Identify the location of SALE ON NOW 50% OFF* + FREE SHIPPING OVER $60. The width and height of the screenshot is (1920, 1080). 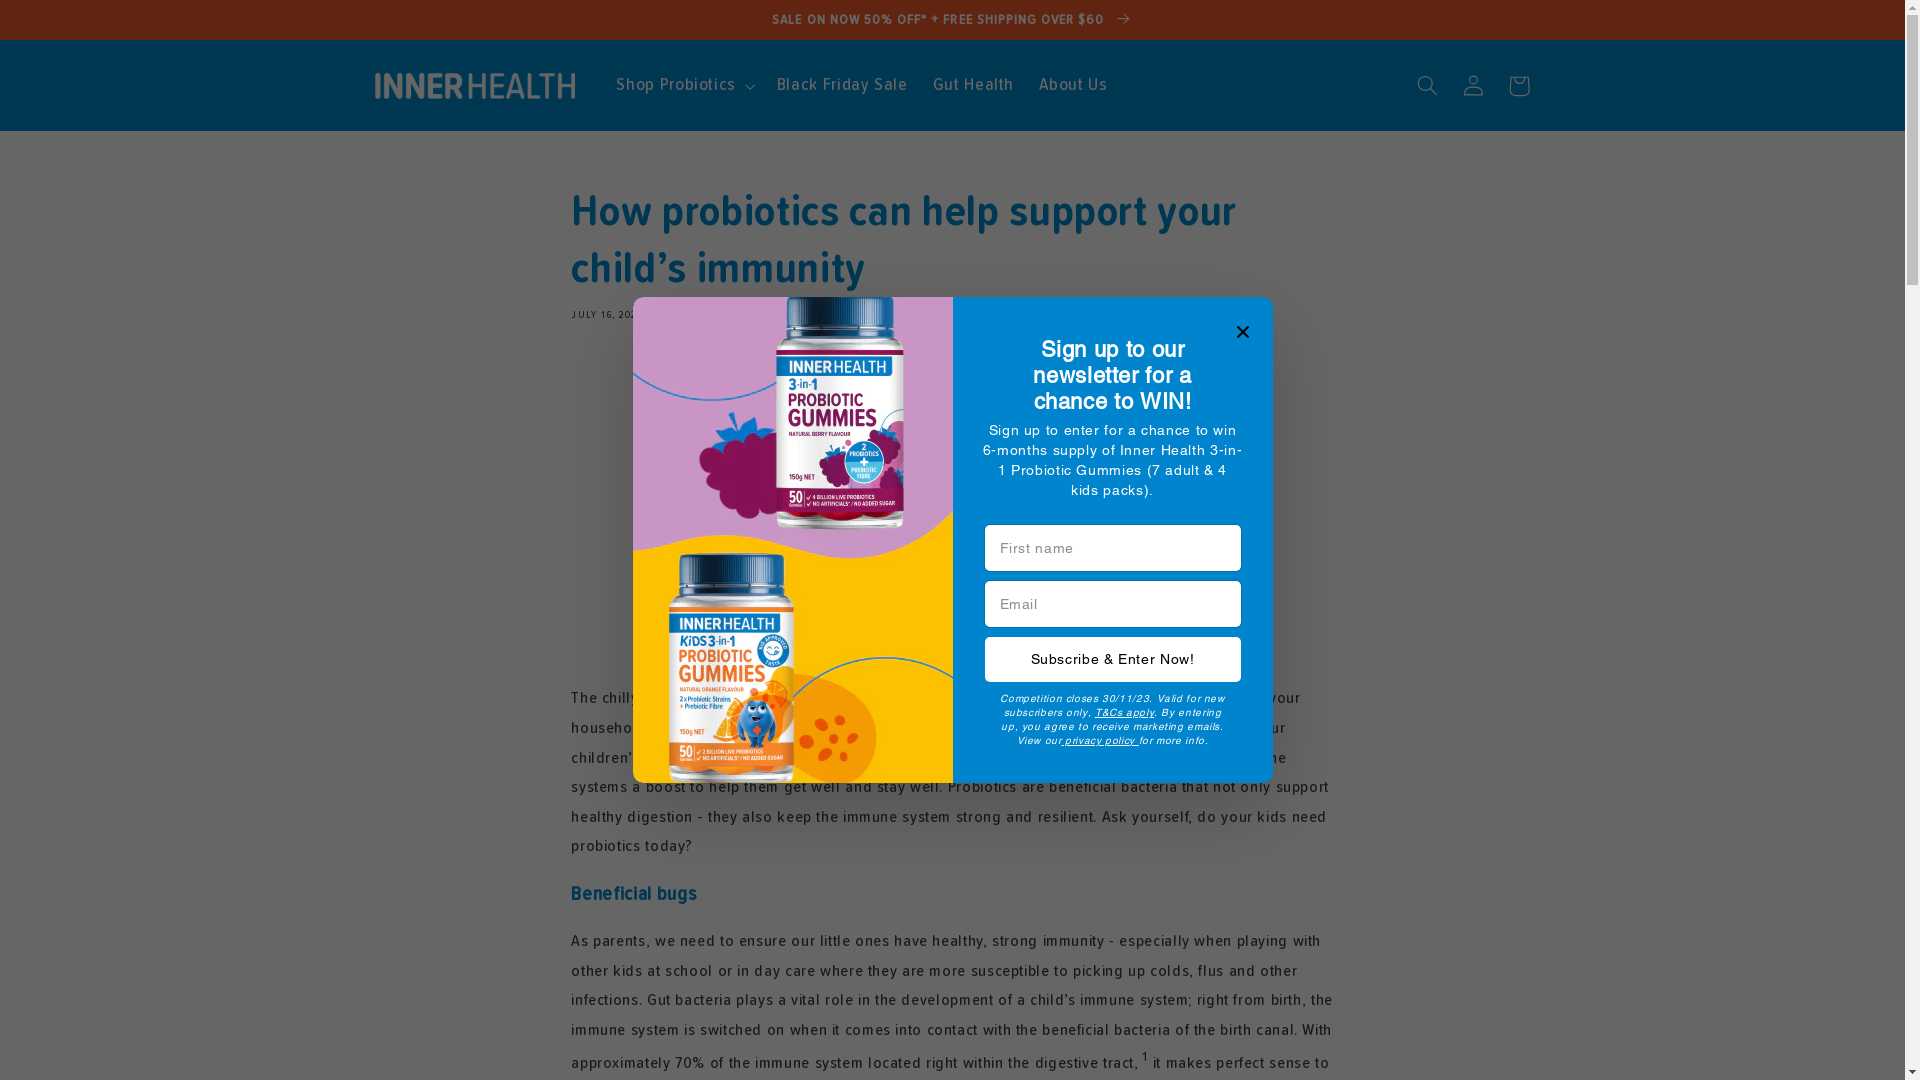
(952, 19).